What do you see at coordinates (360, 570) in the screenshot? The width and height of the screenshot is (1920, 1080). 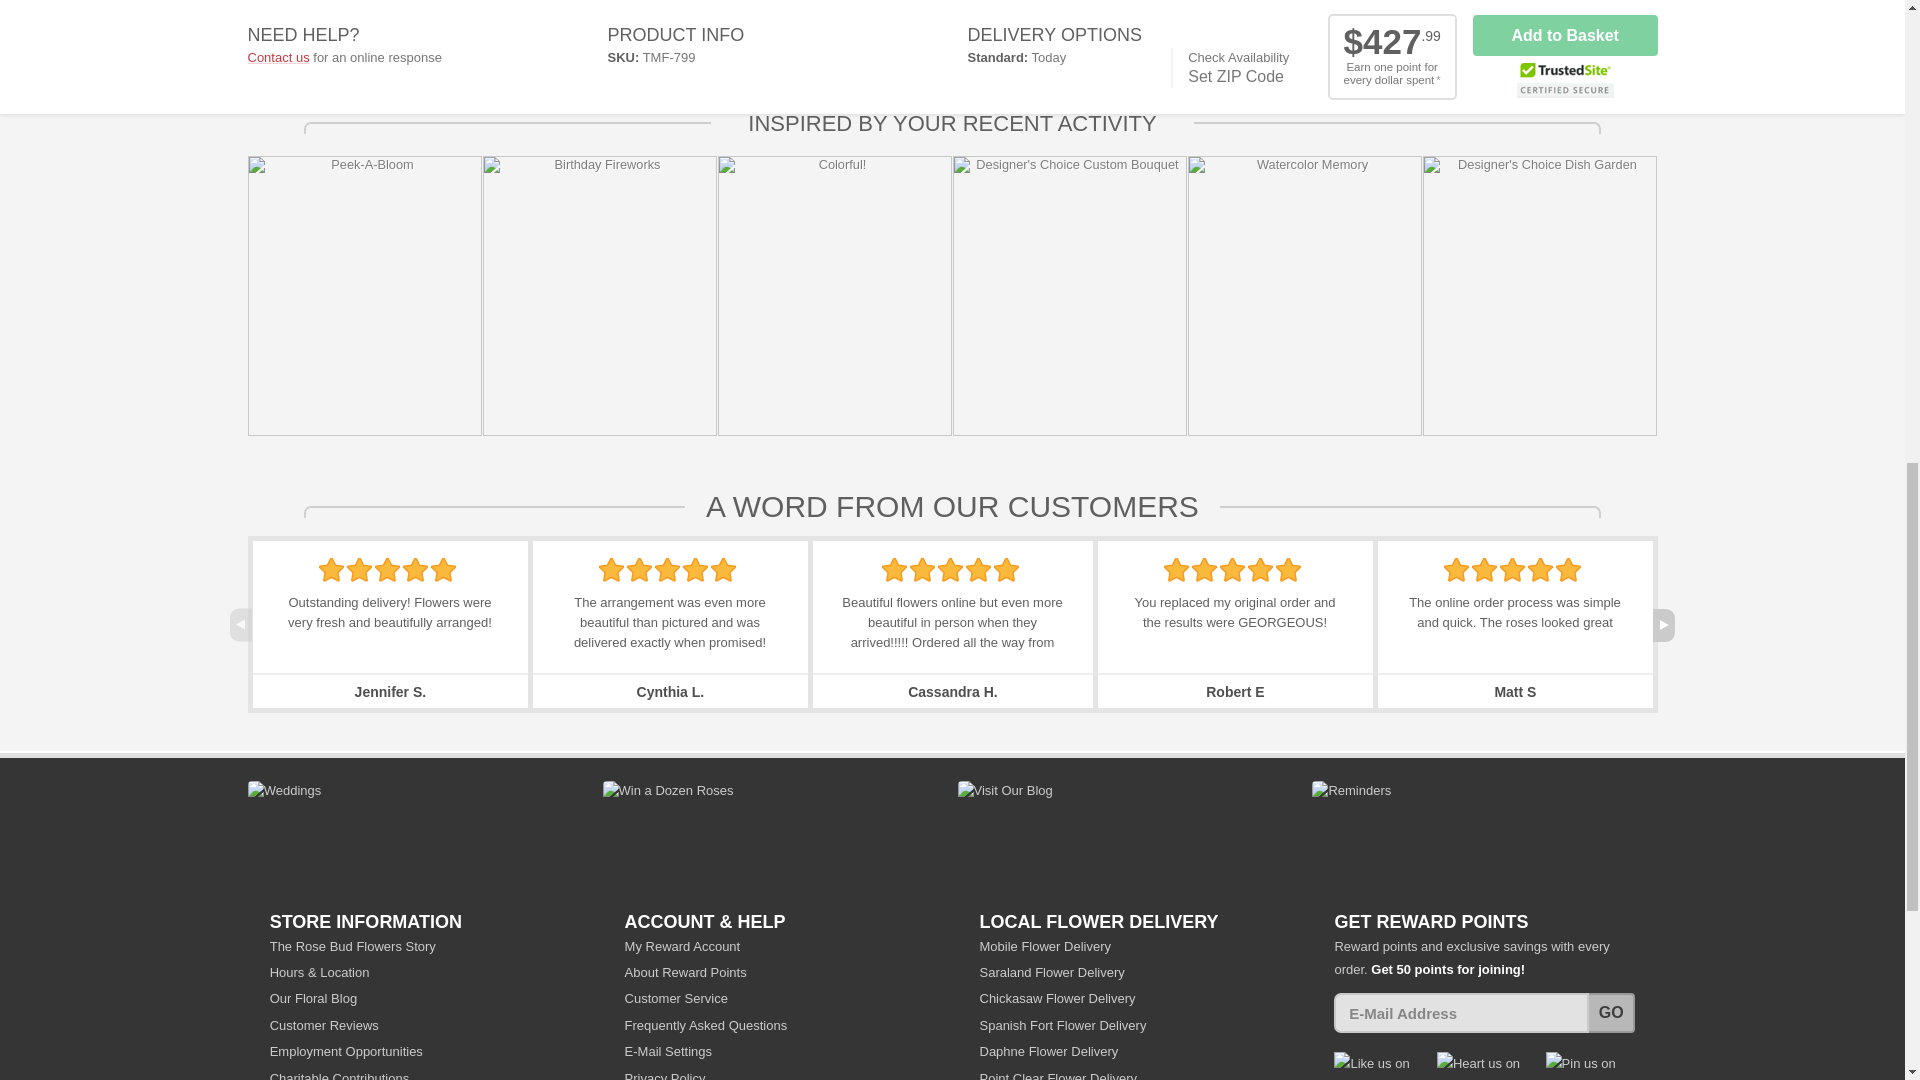 I see `Full Star` at bounding box center [360, 570].